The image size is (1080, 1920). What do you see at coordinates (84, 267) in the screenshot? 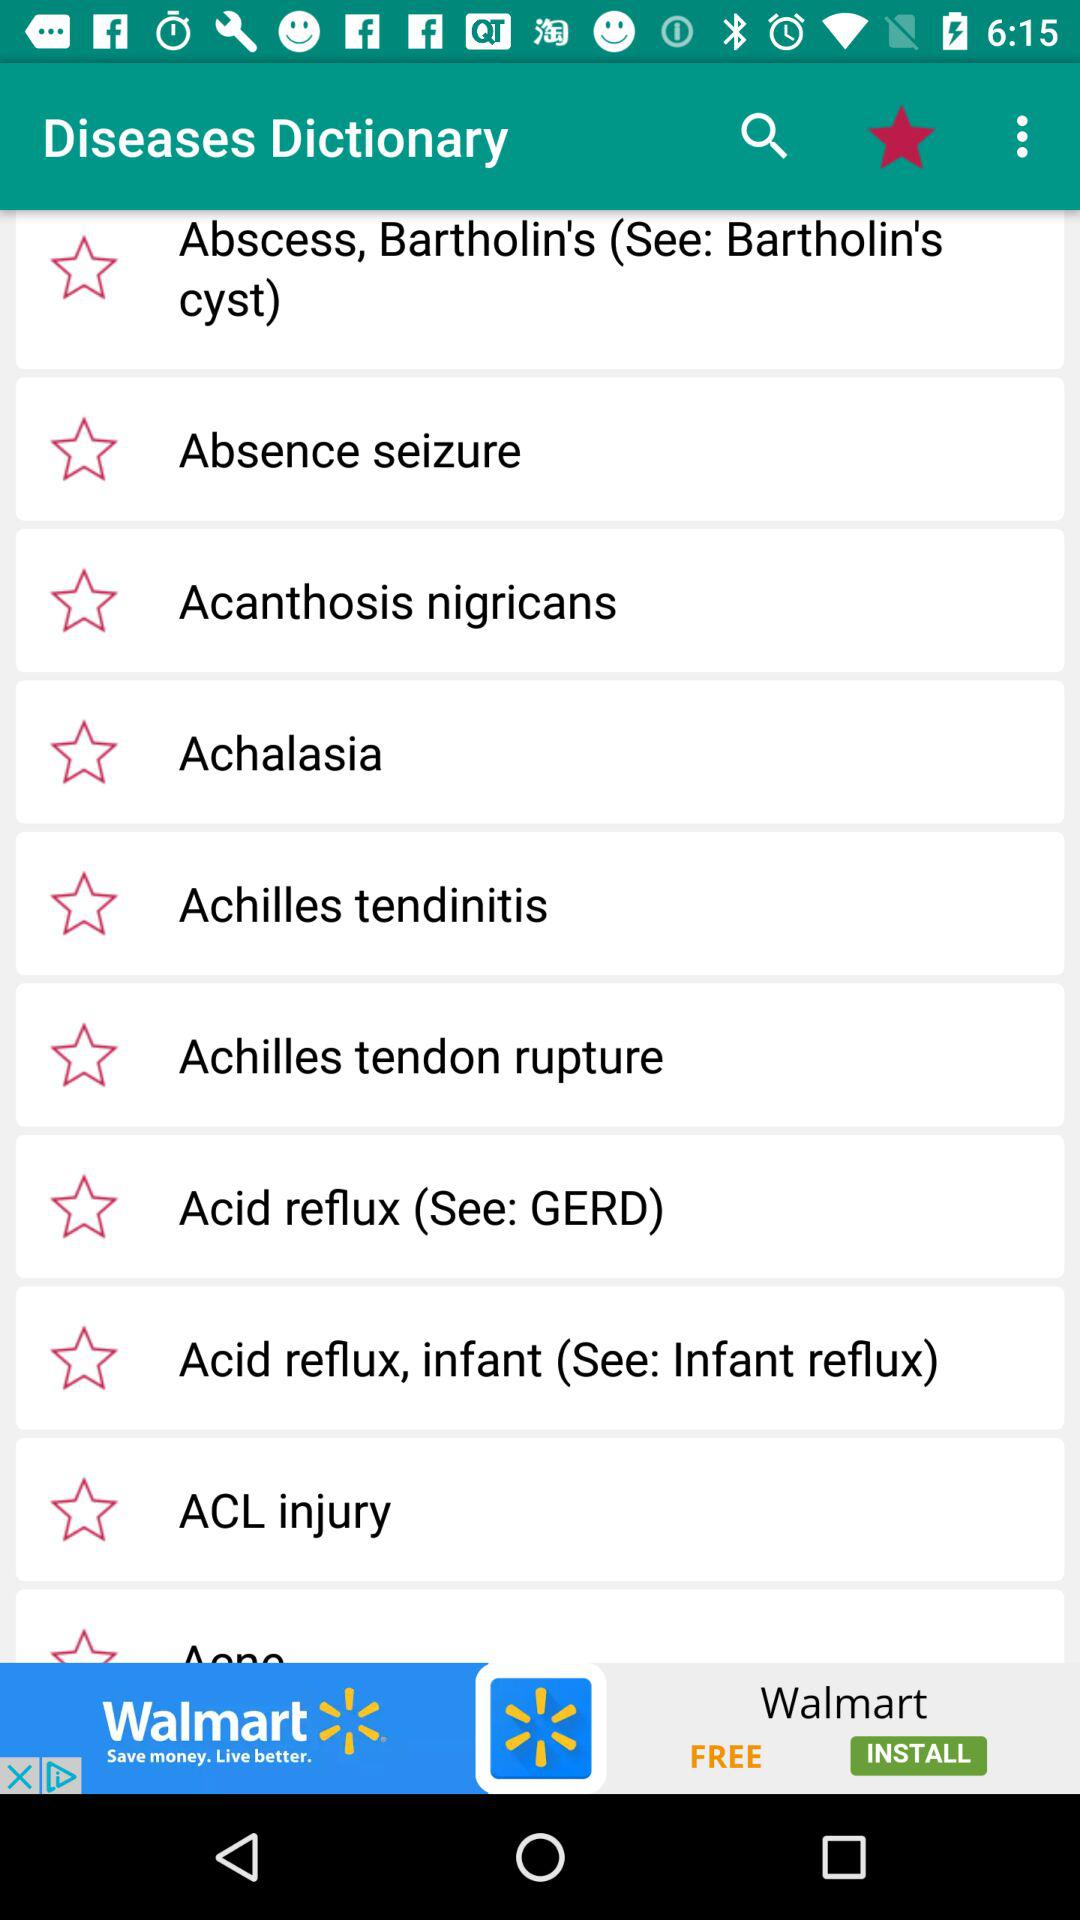
I see `click the star option` at bounding box center [84, 267].